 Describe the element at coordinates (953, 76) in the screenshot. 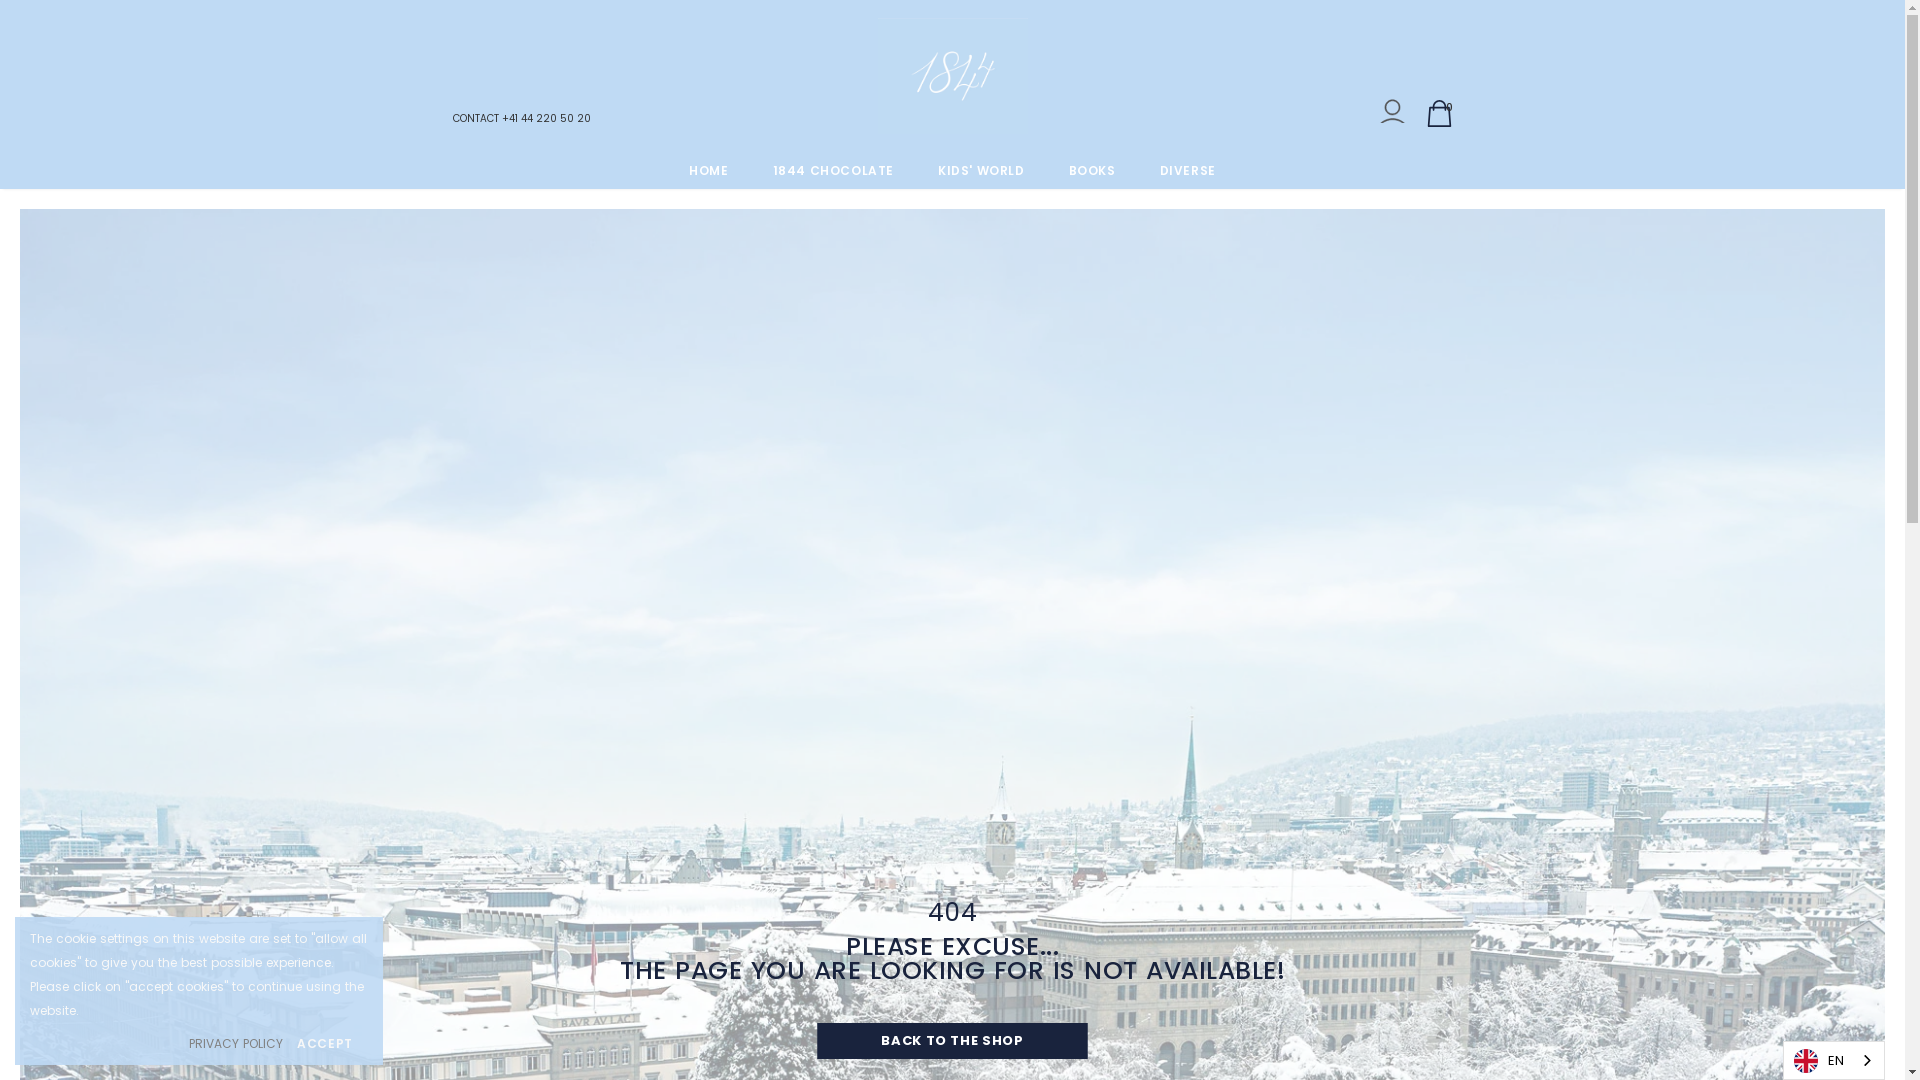

I see `Logo` at that location.